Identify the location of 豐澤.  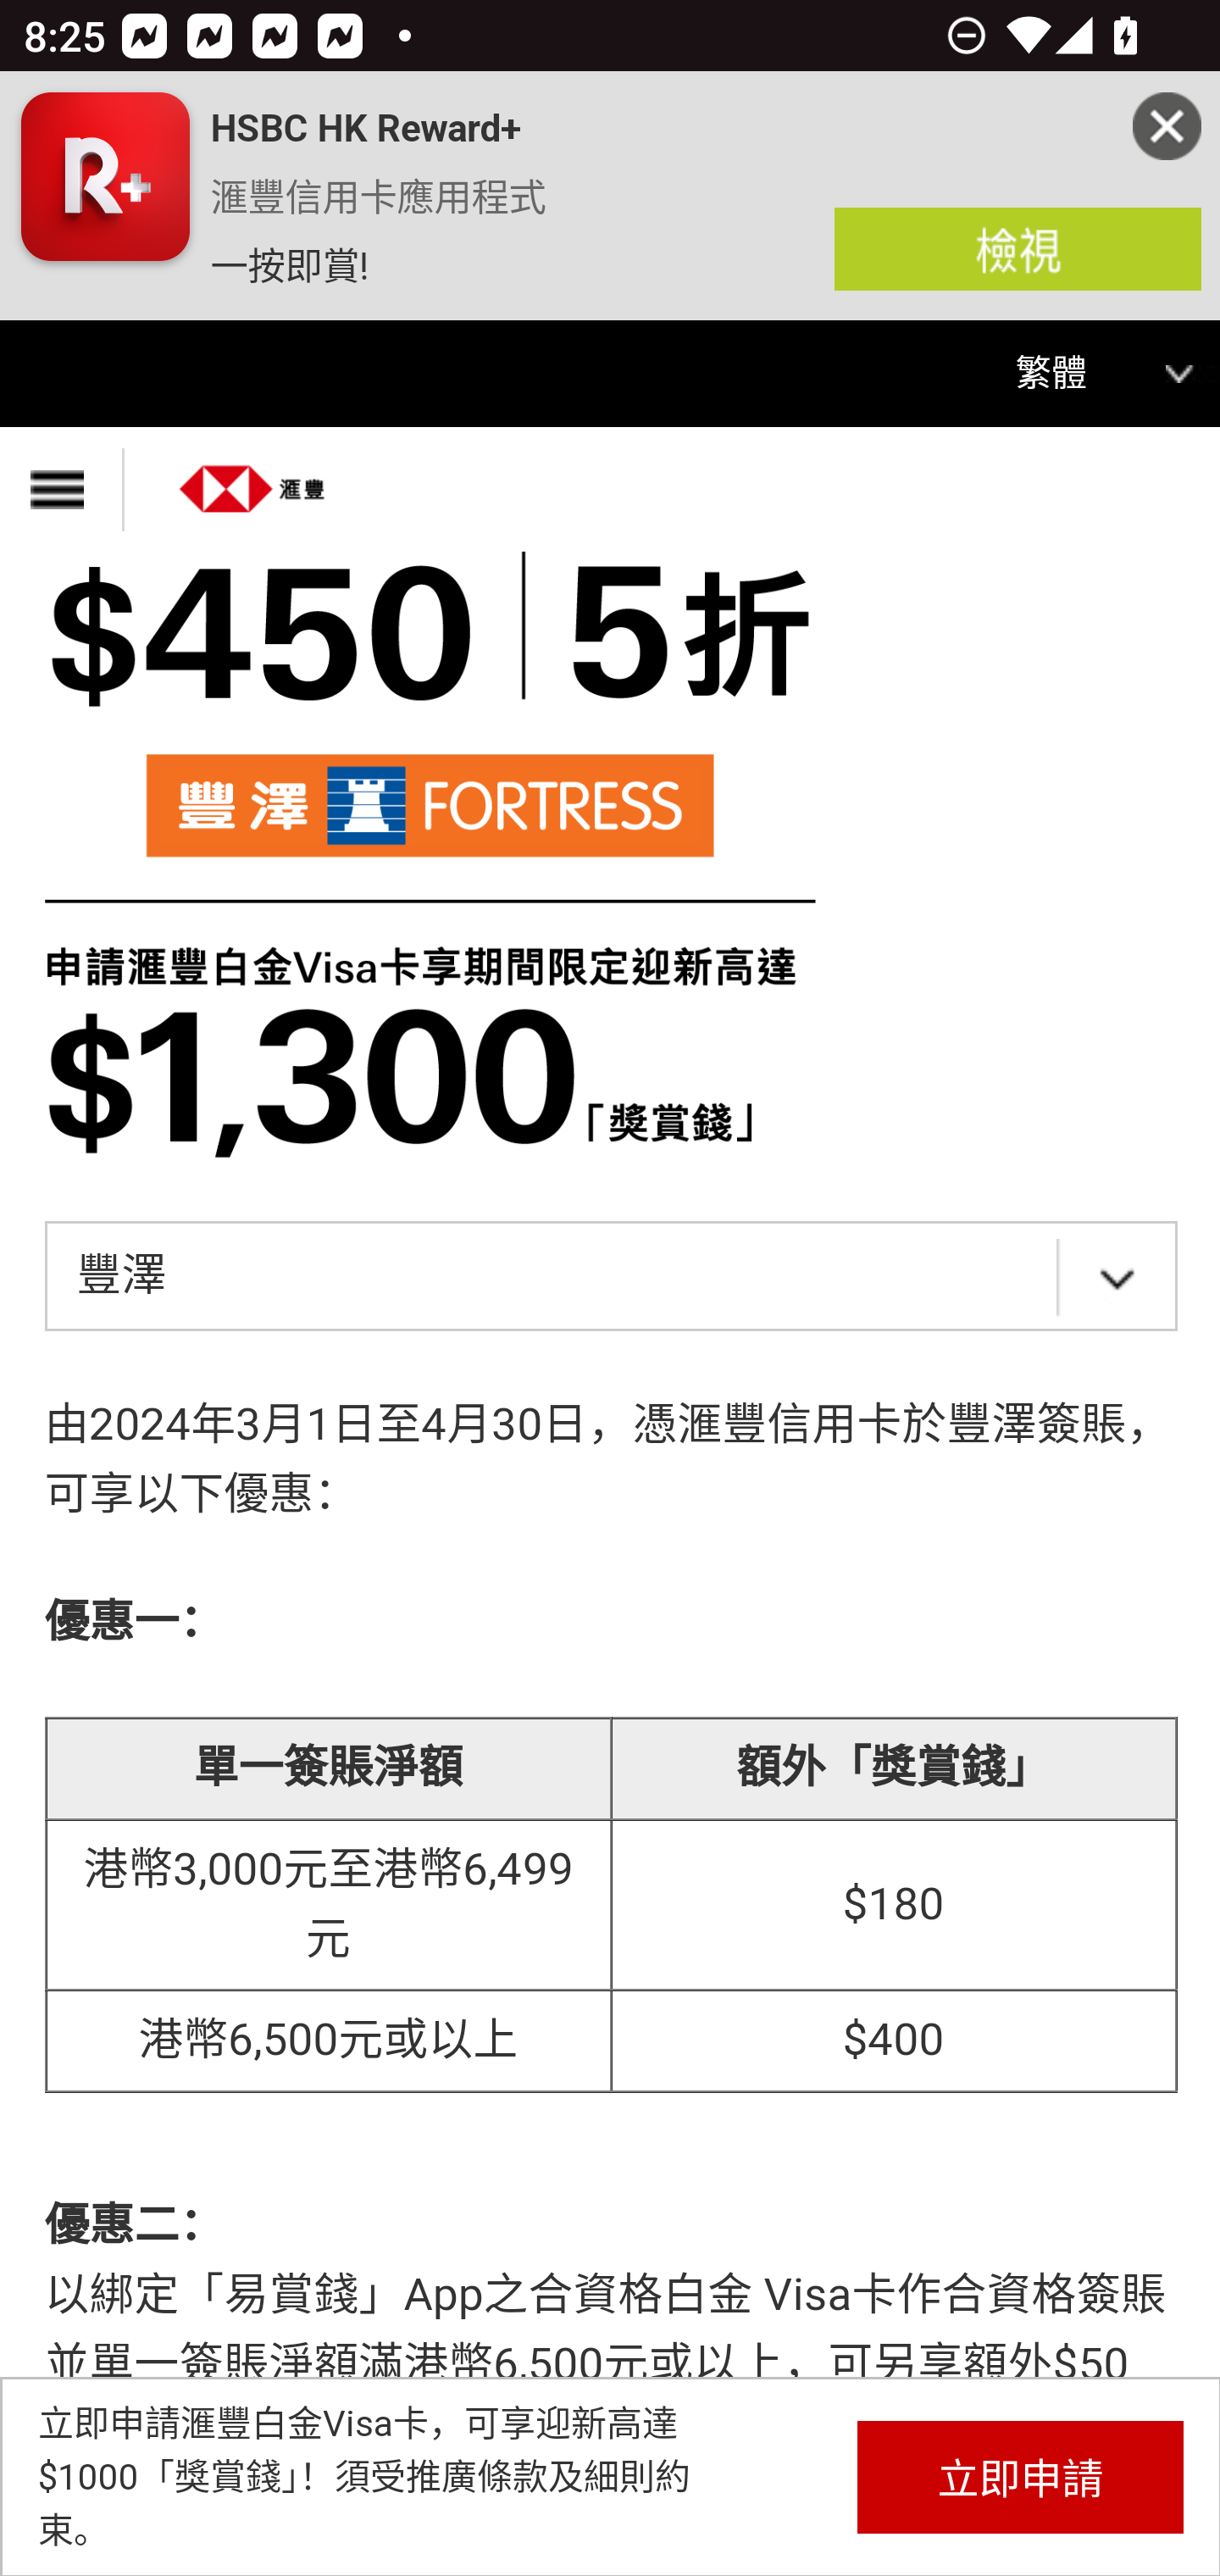
(610, 1278).